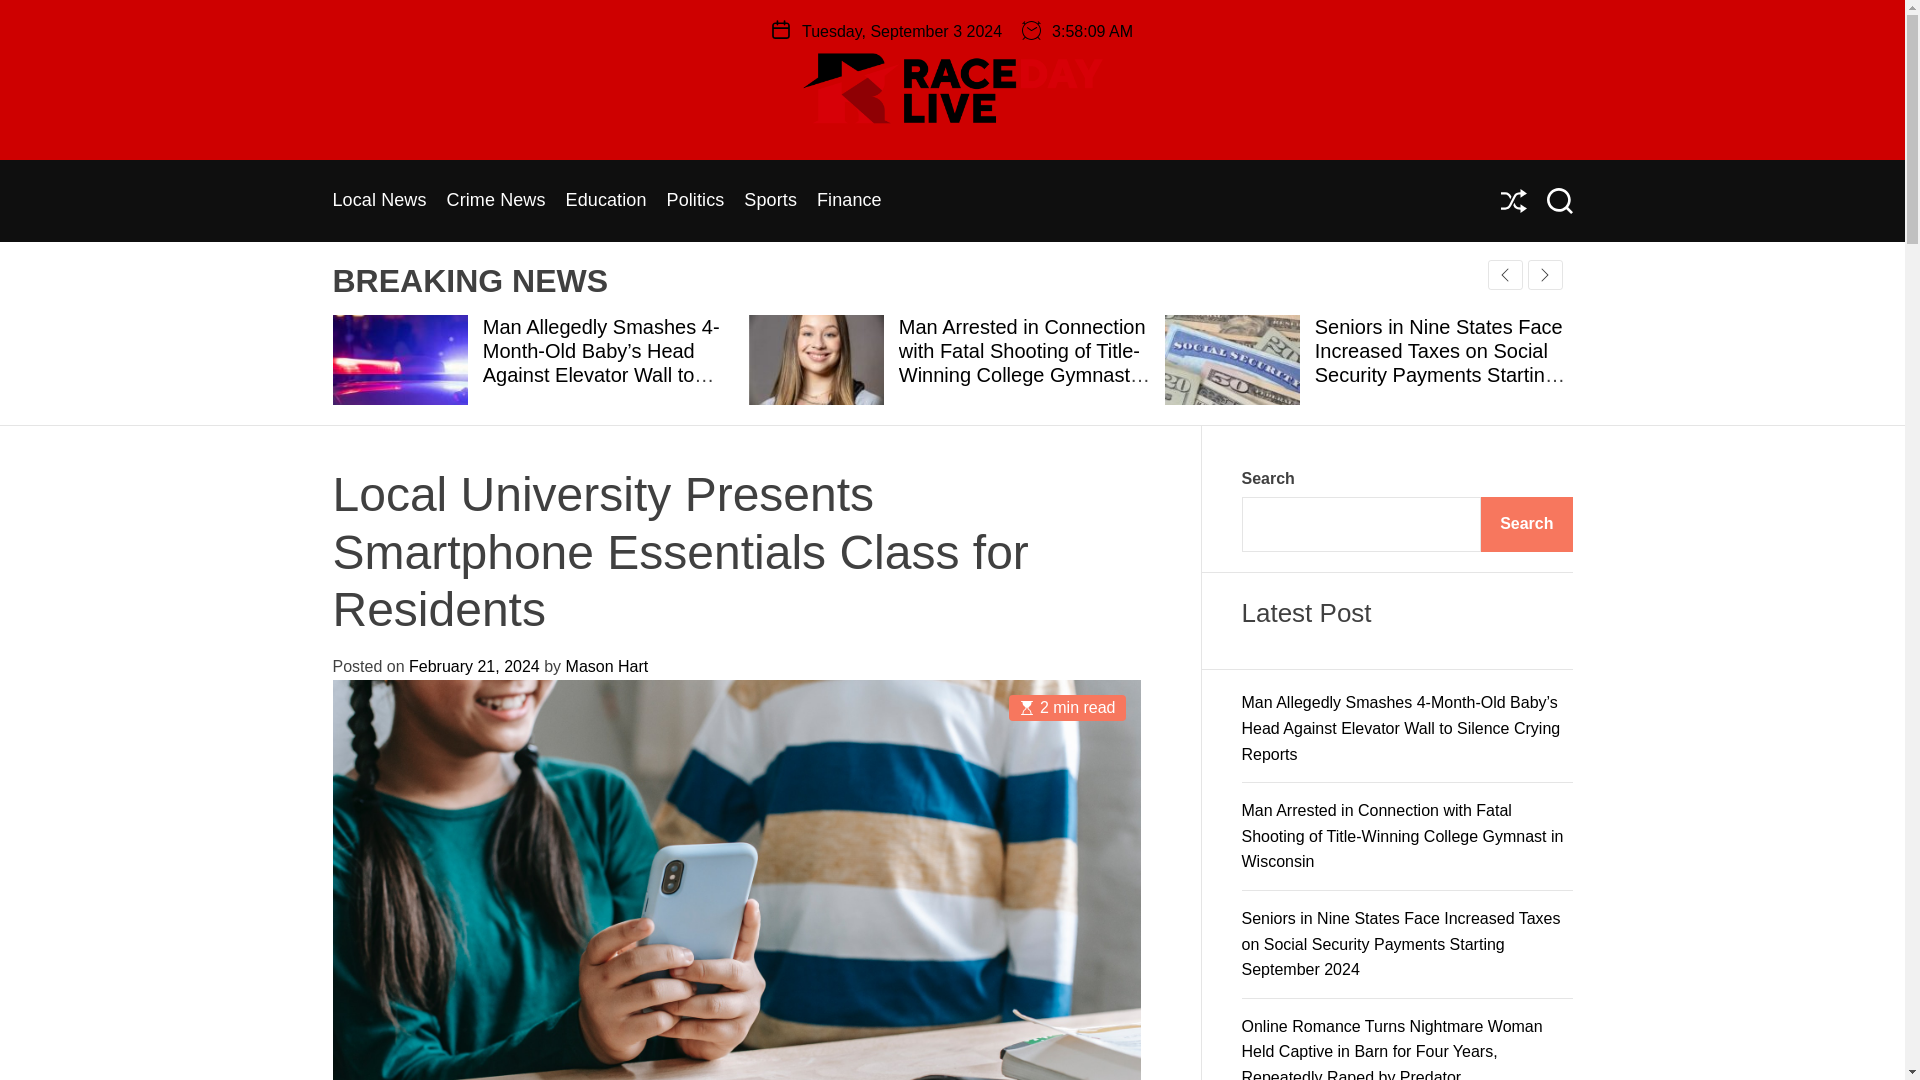  I want to click on Crime News, so click(496, 201).